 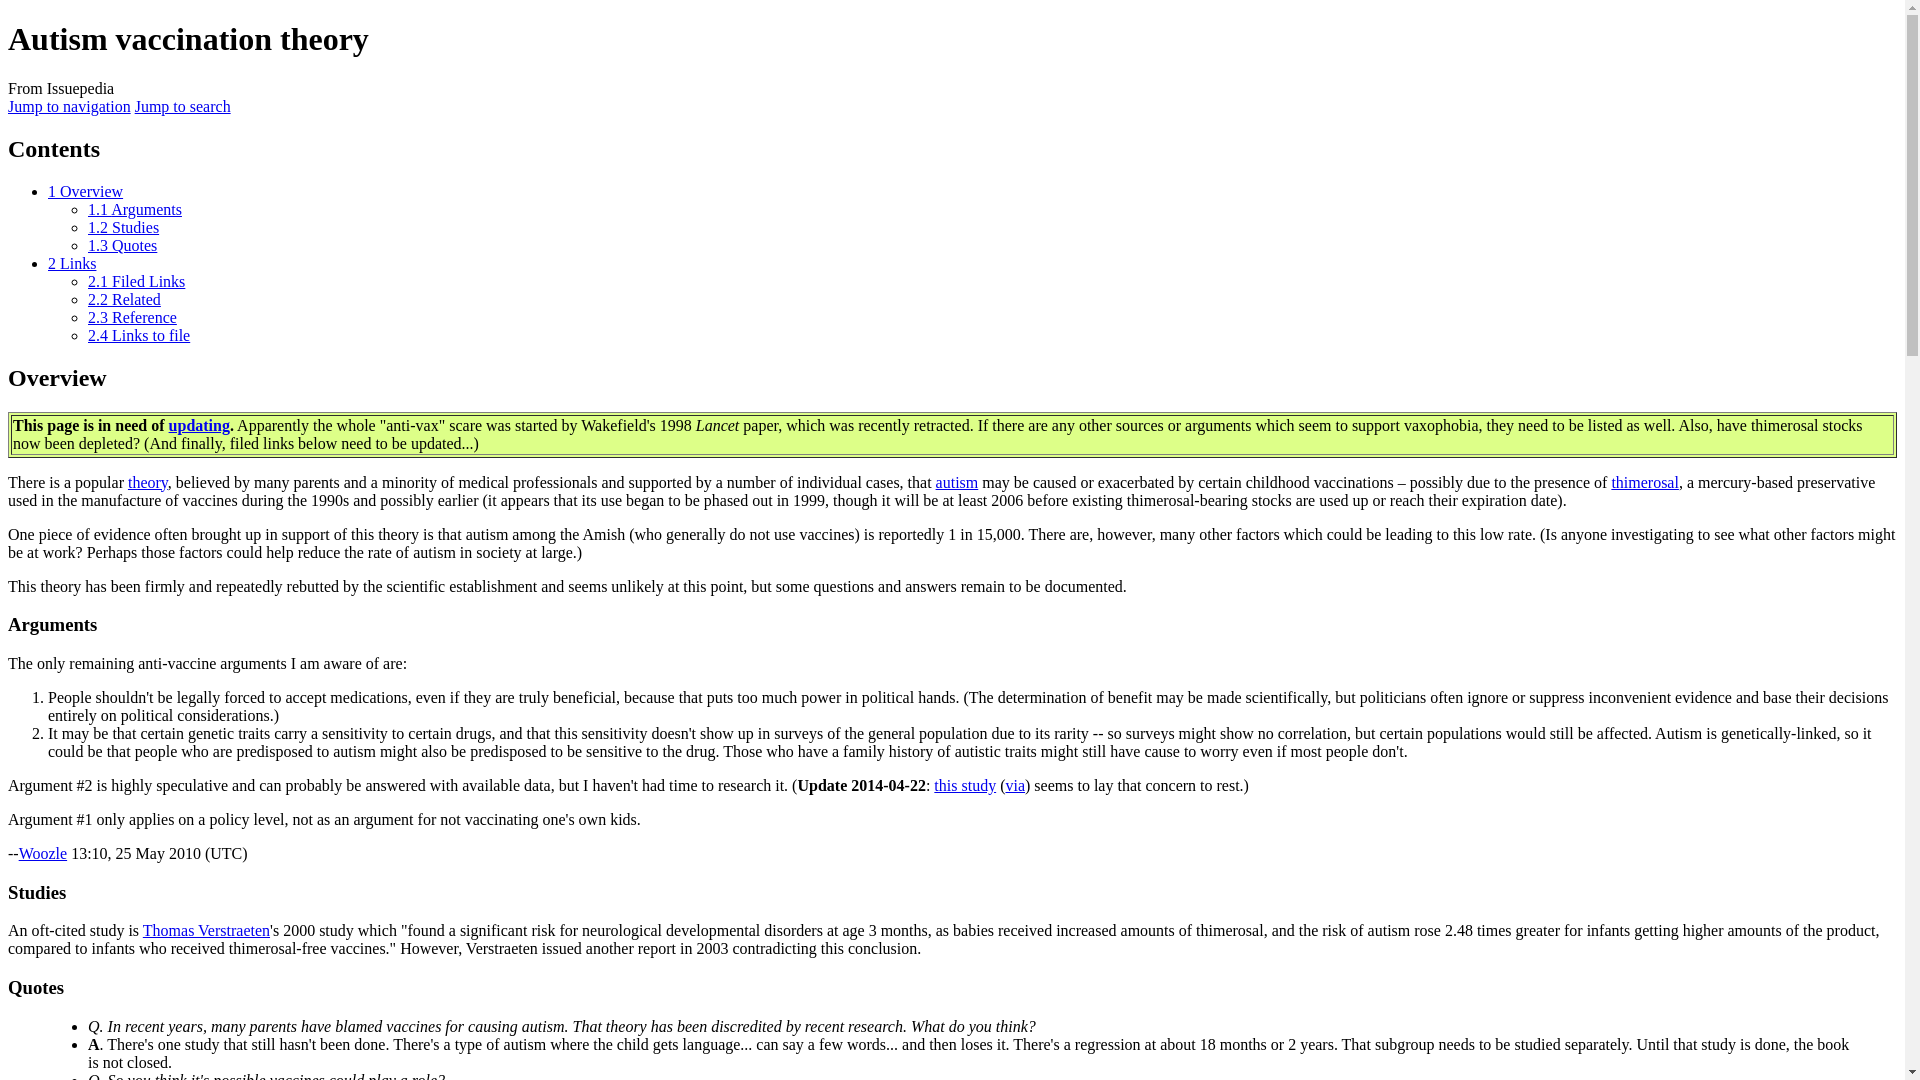 What do you see at coordinates (124, 228) in the screenshot?
I see `1.2 Studies` at bounding box center [124, 228].